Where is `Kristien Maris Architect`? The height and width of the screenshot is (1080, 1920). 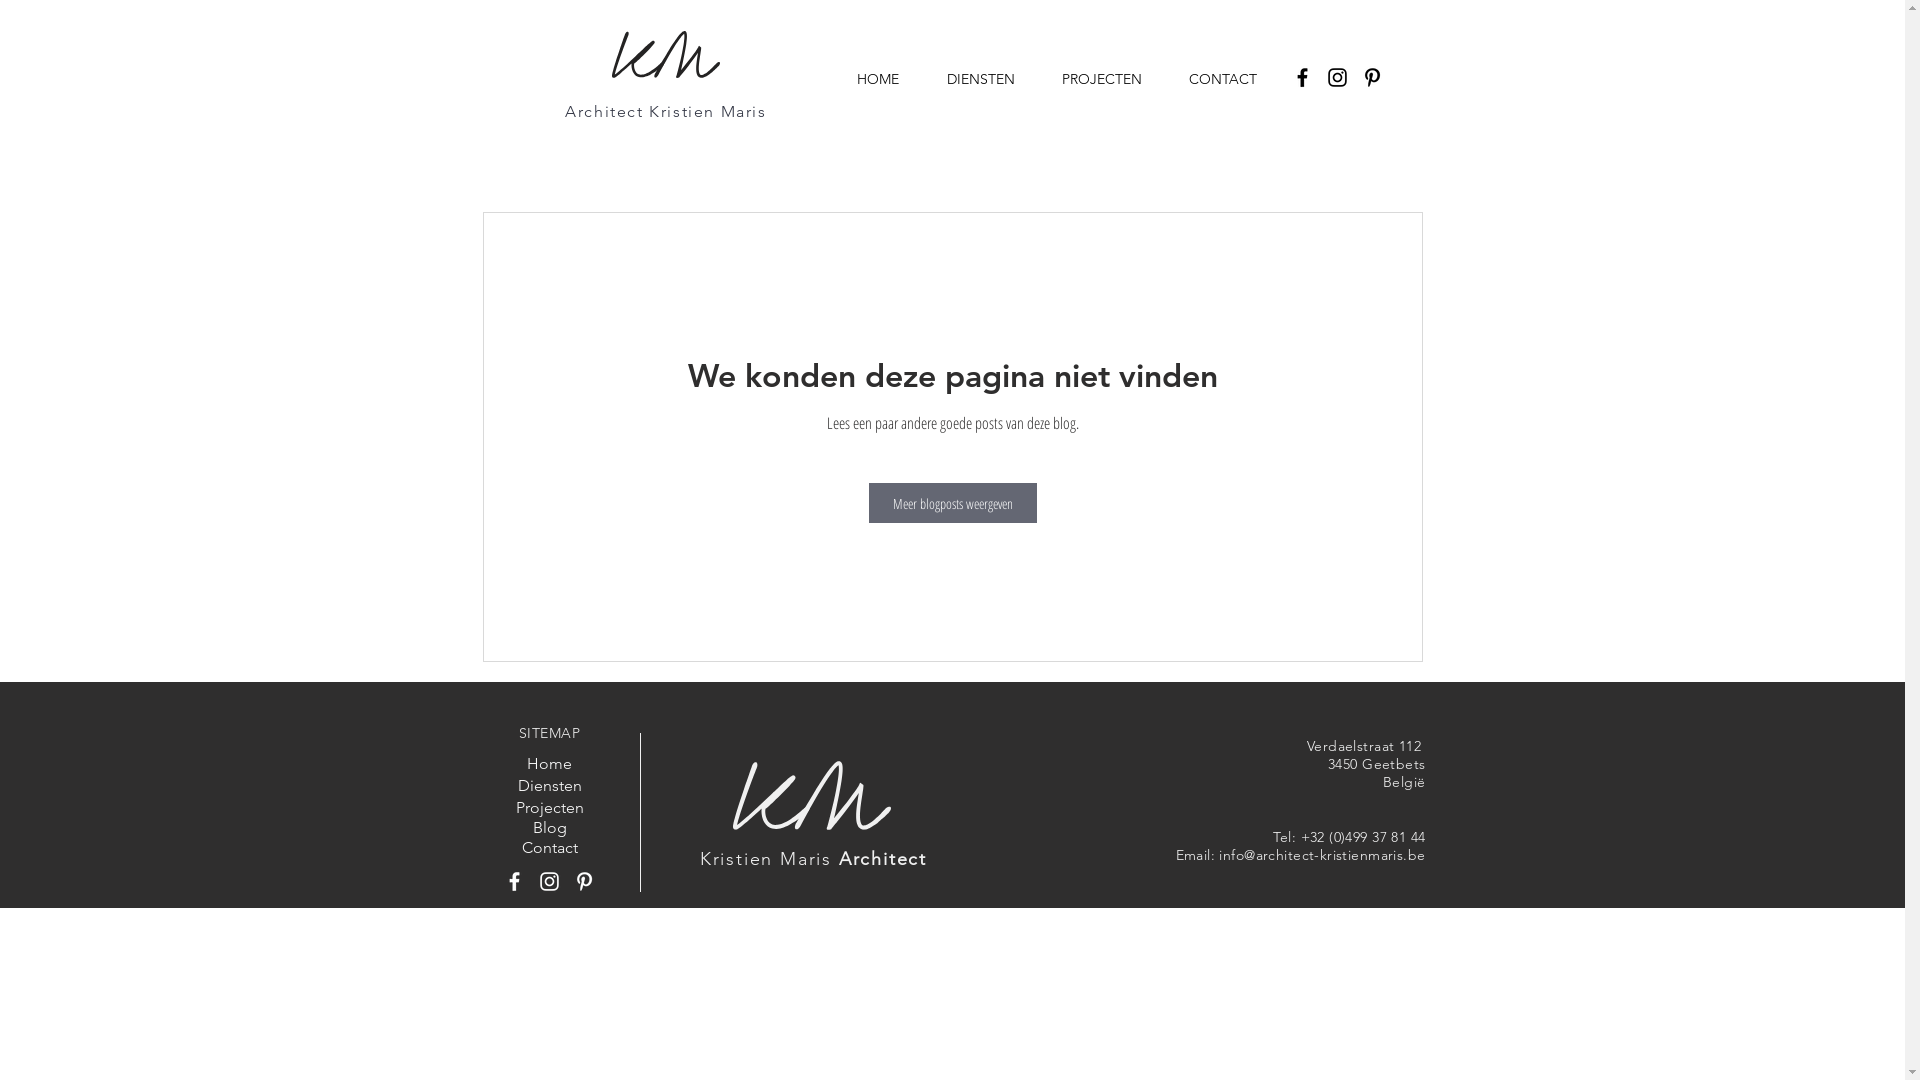 Kristien Maris Architect is located at coordinates (814, 859).